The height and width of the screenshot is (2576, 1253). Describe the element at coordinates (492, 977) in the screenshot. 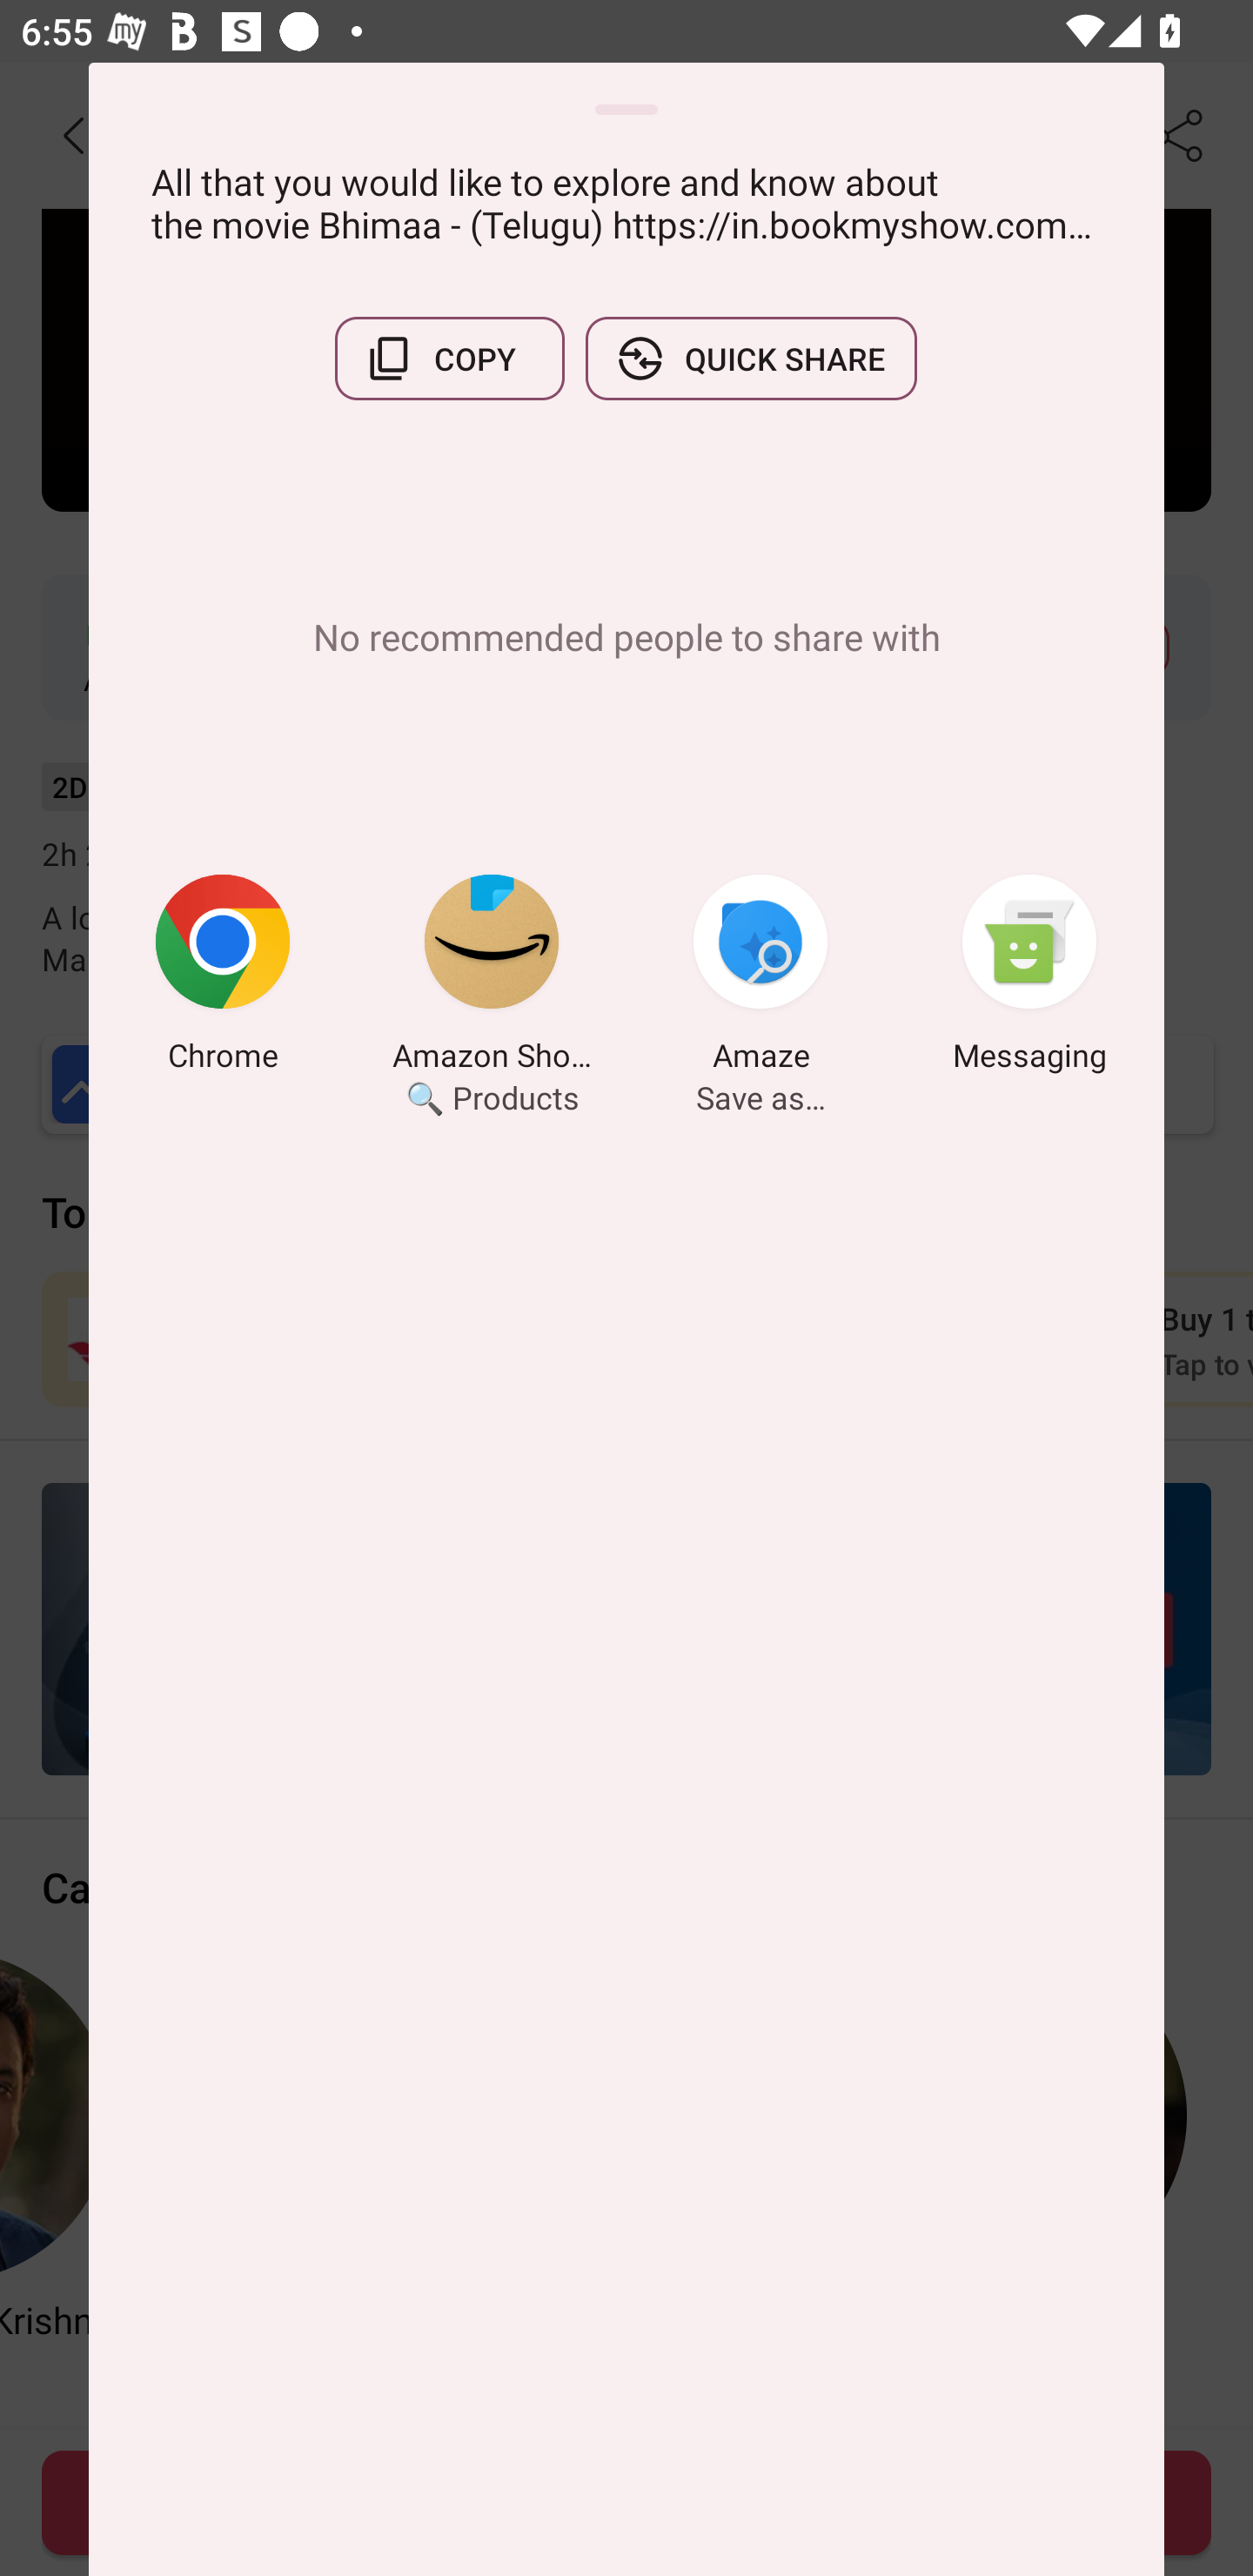

I see `Amazon Shopping 🔍 Products` at that location.